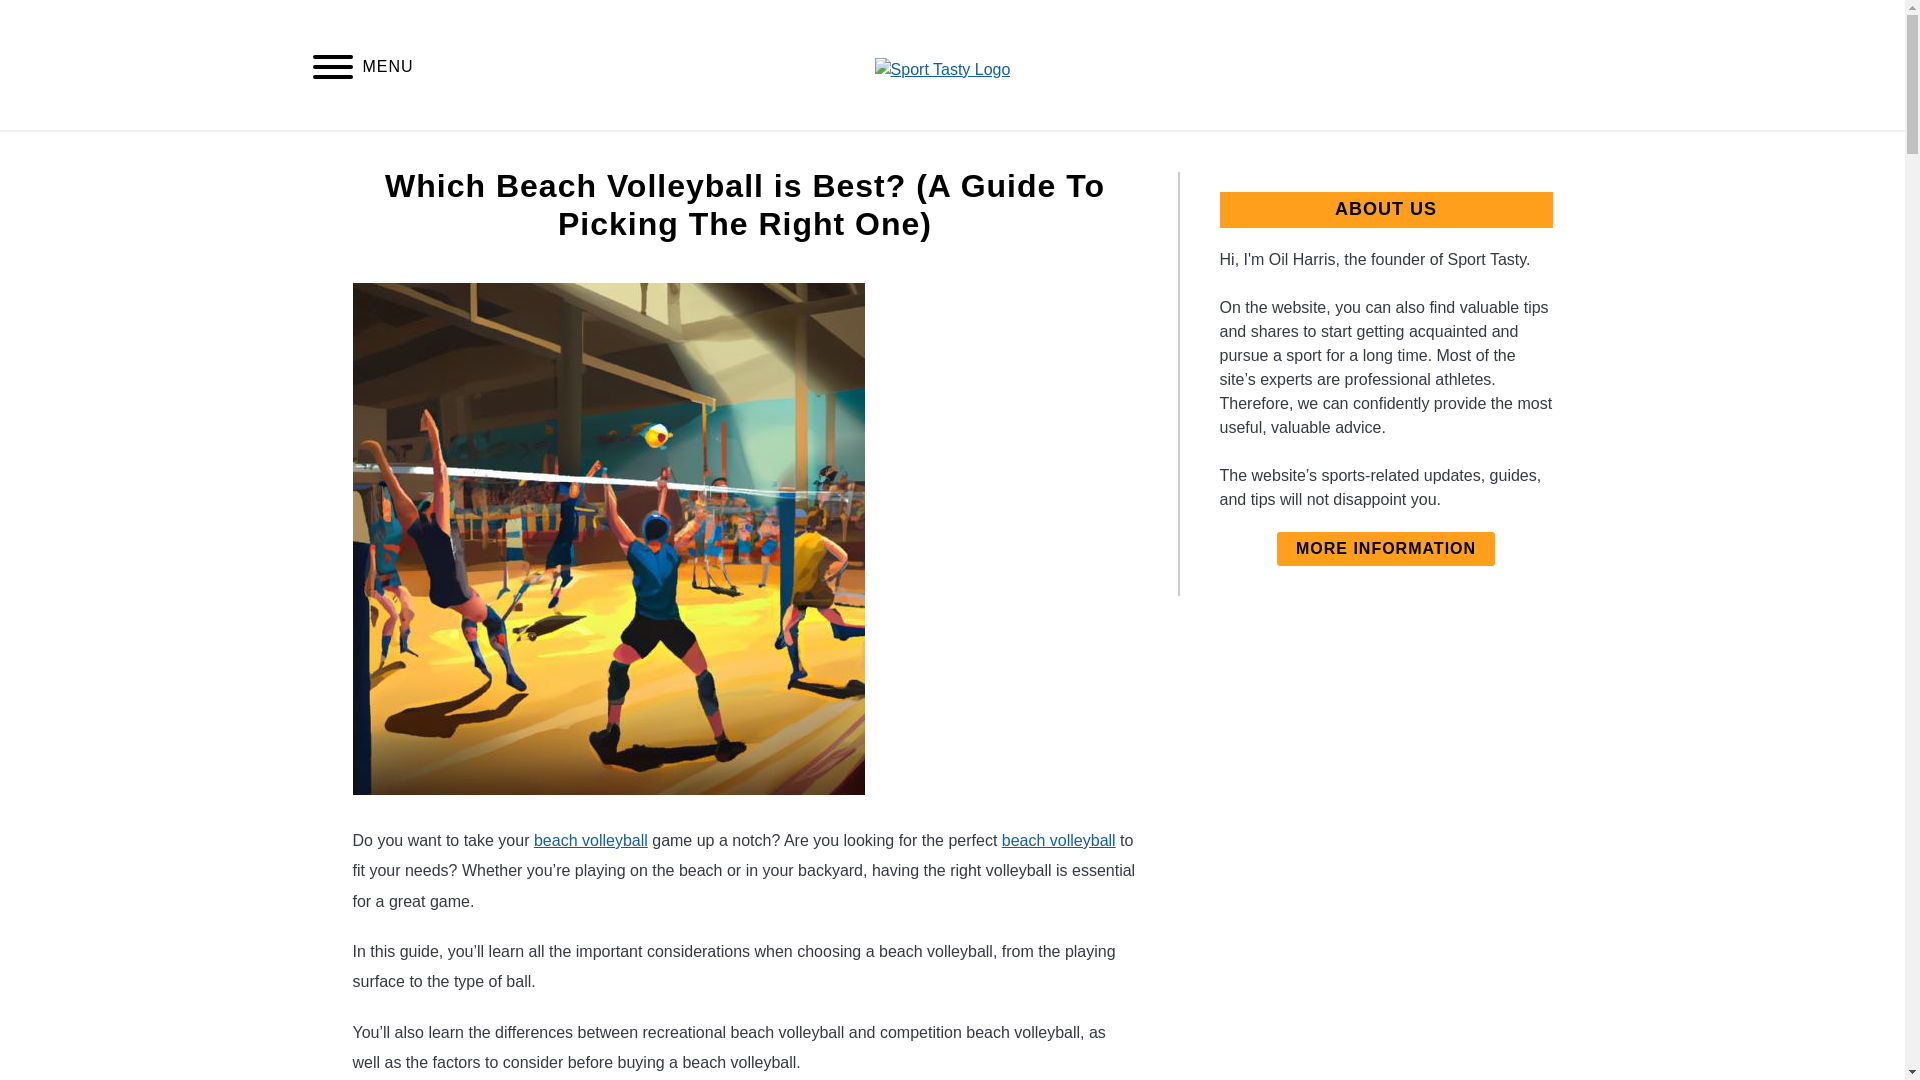 The image size is (1920, 1080). I want to click on Search, so click(1586, 65).